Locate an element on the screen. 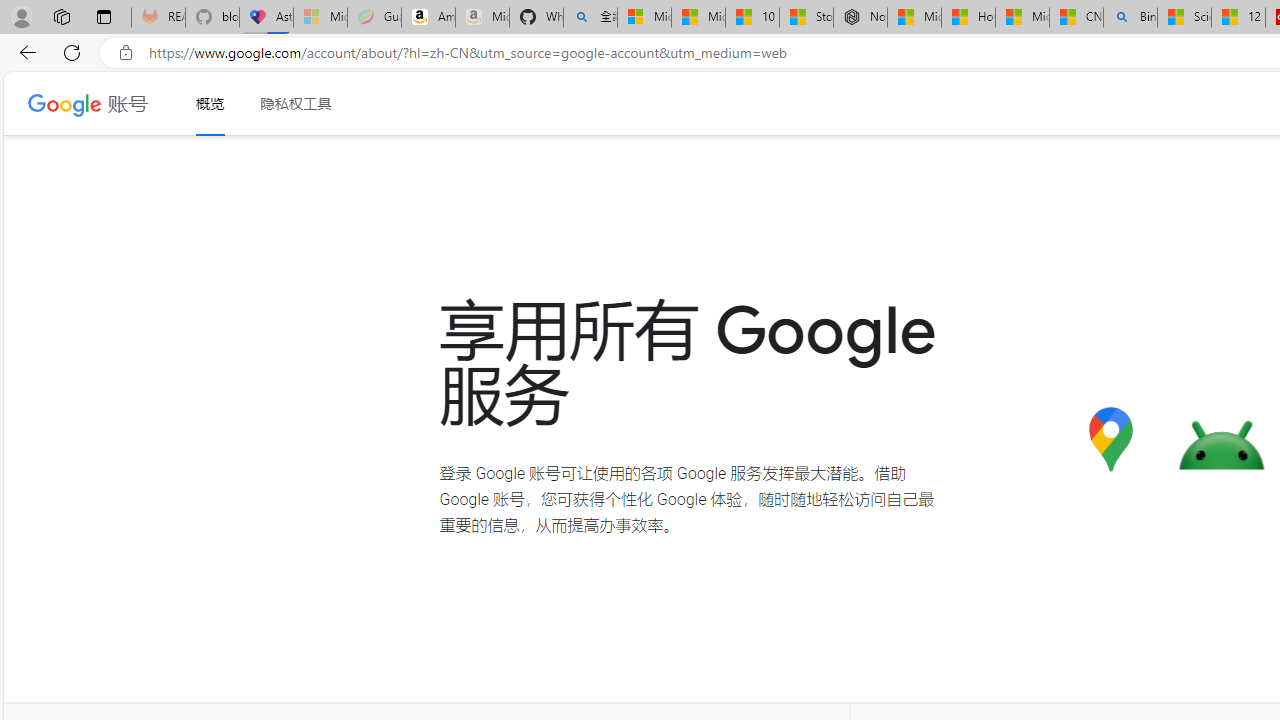  Nordace - Nordace Siena Is Not An Ordinary Backpack is located at coordinates (860, 18).